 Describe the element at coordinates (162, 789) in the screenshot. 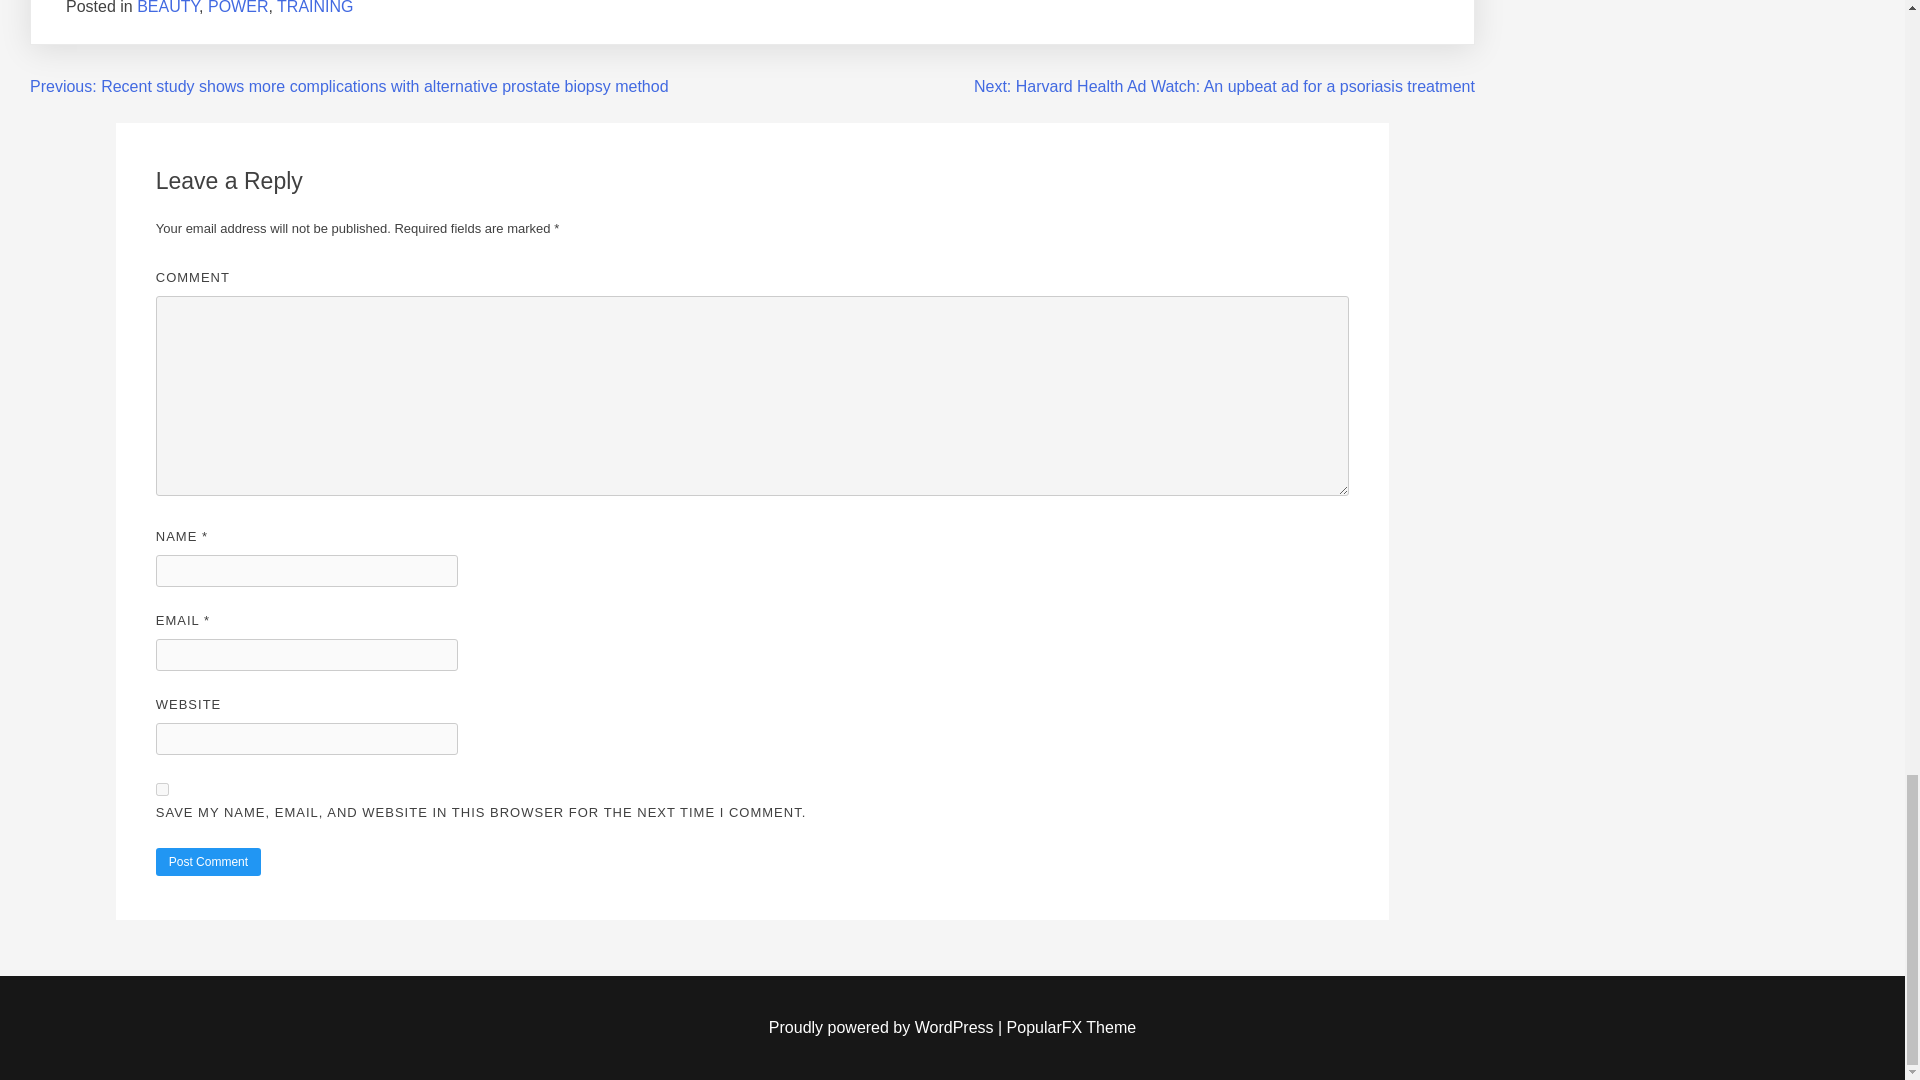

I see `yes` at that location.